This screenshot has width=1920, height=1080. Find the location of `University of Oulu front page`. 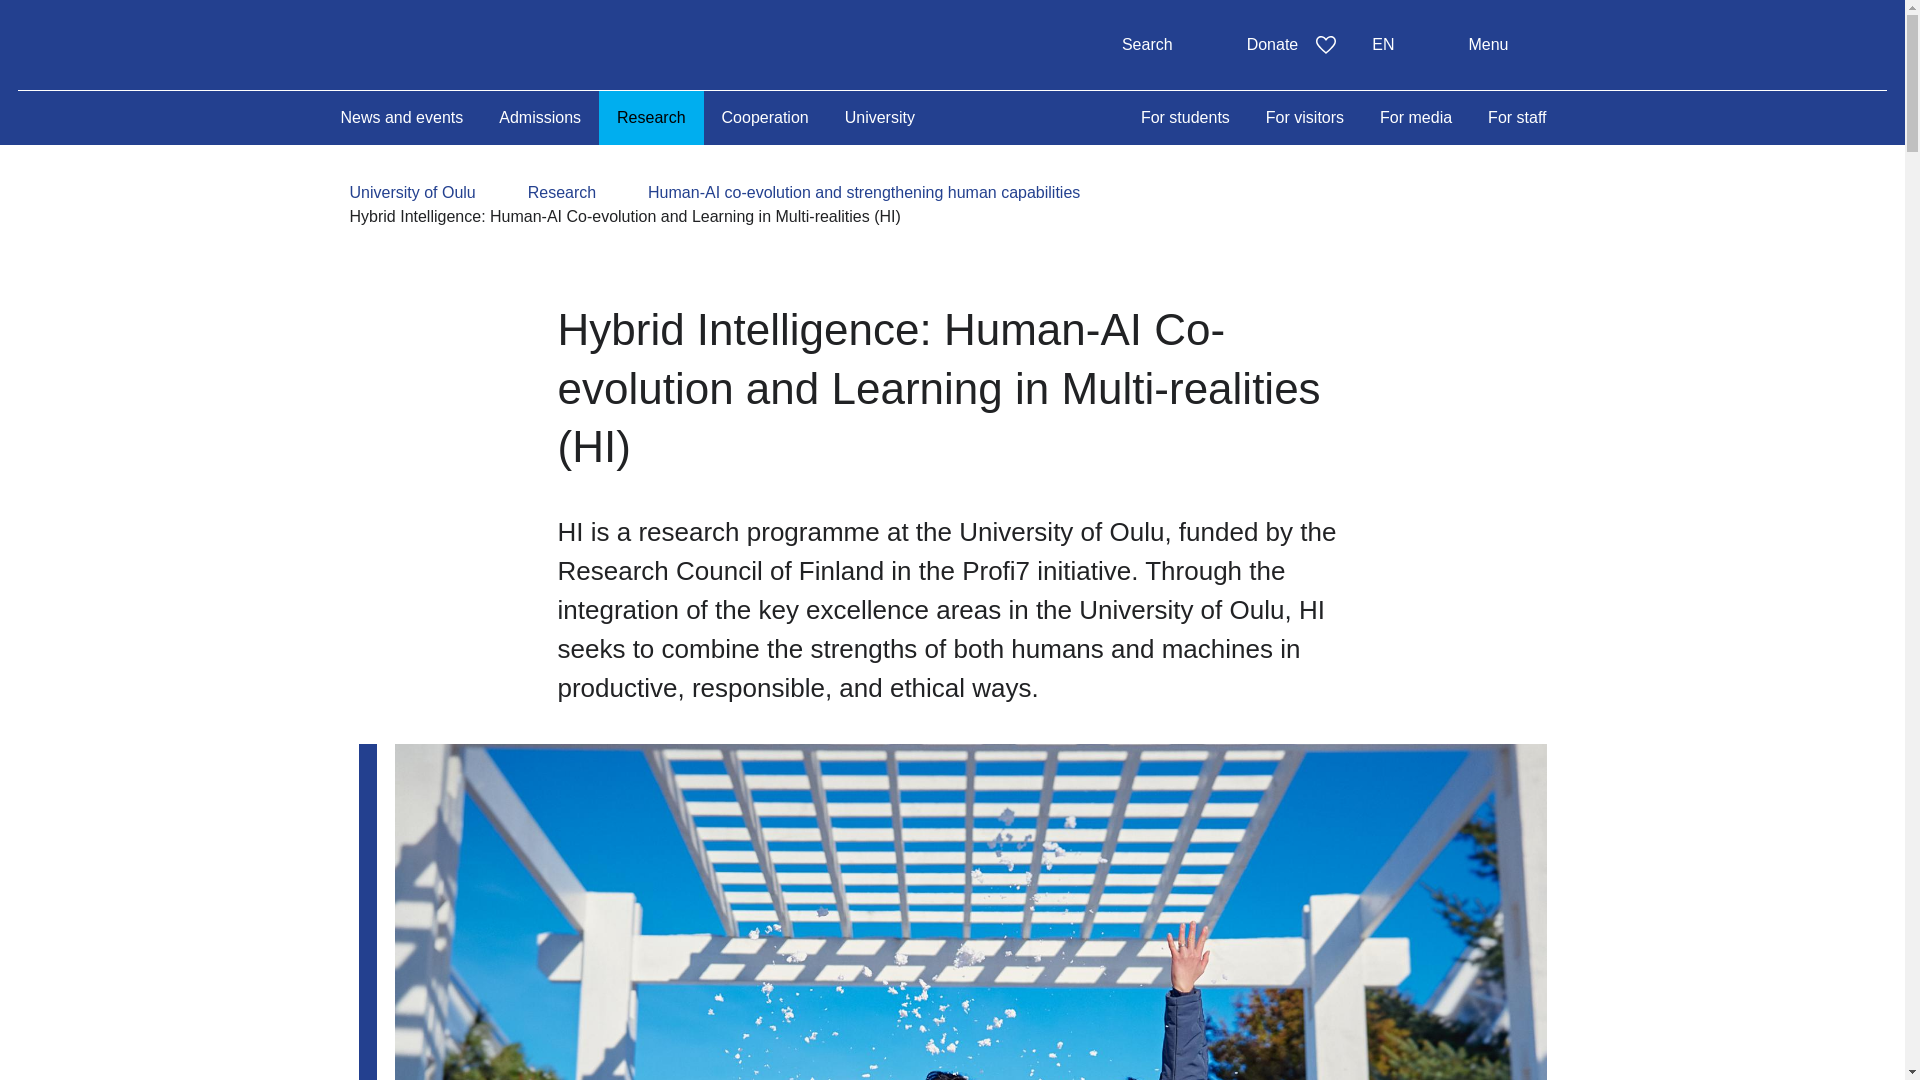

University of Oulu front page is located at coordinates (498, 44).